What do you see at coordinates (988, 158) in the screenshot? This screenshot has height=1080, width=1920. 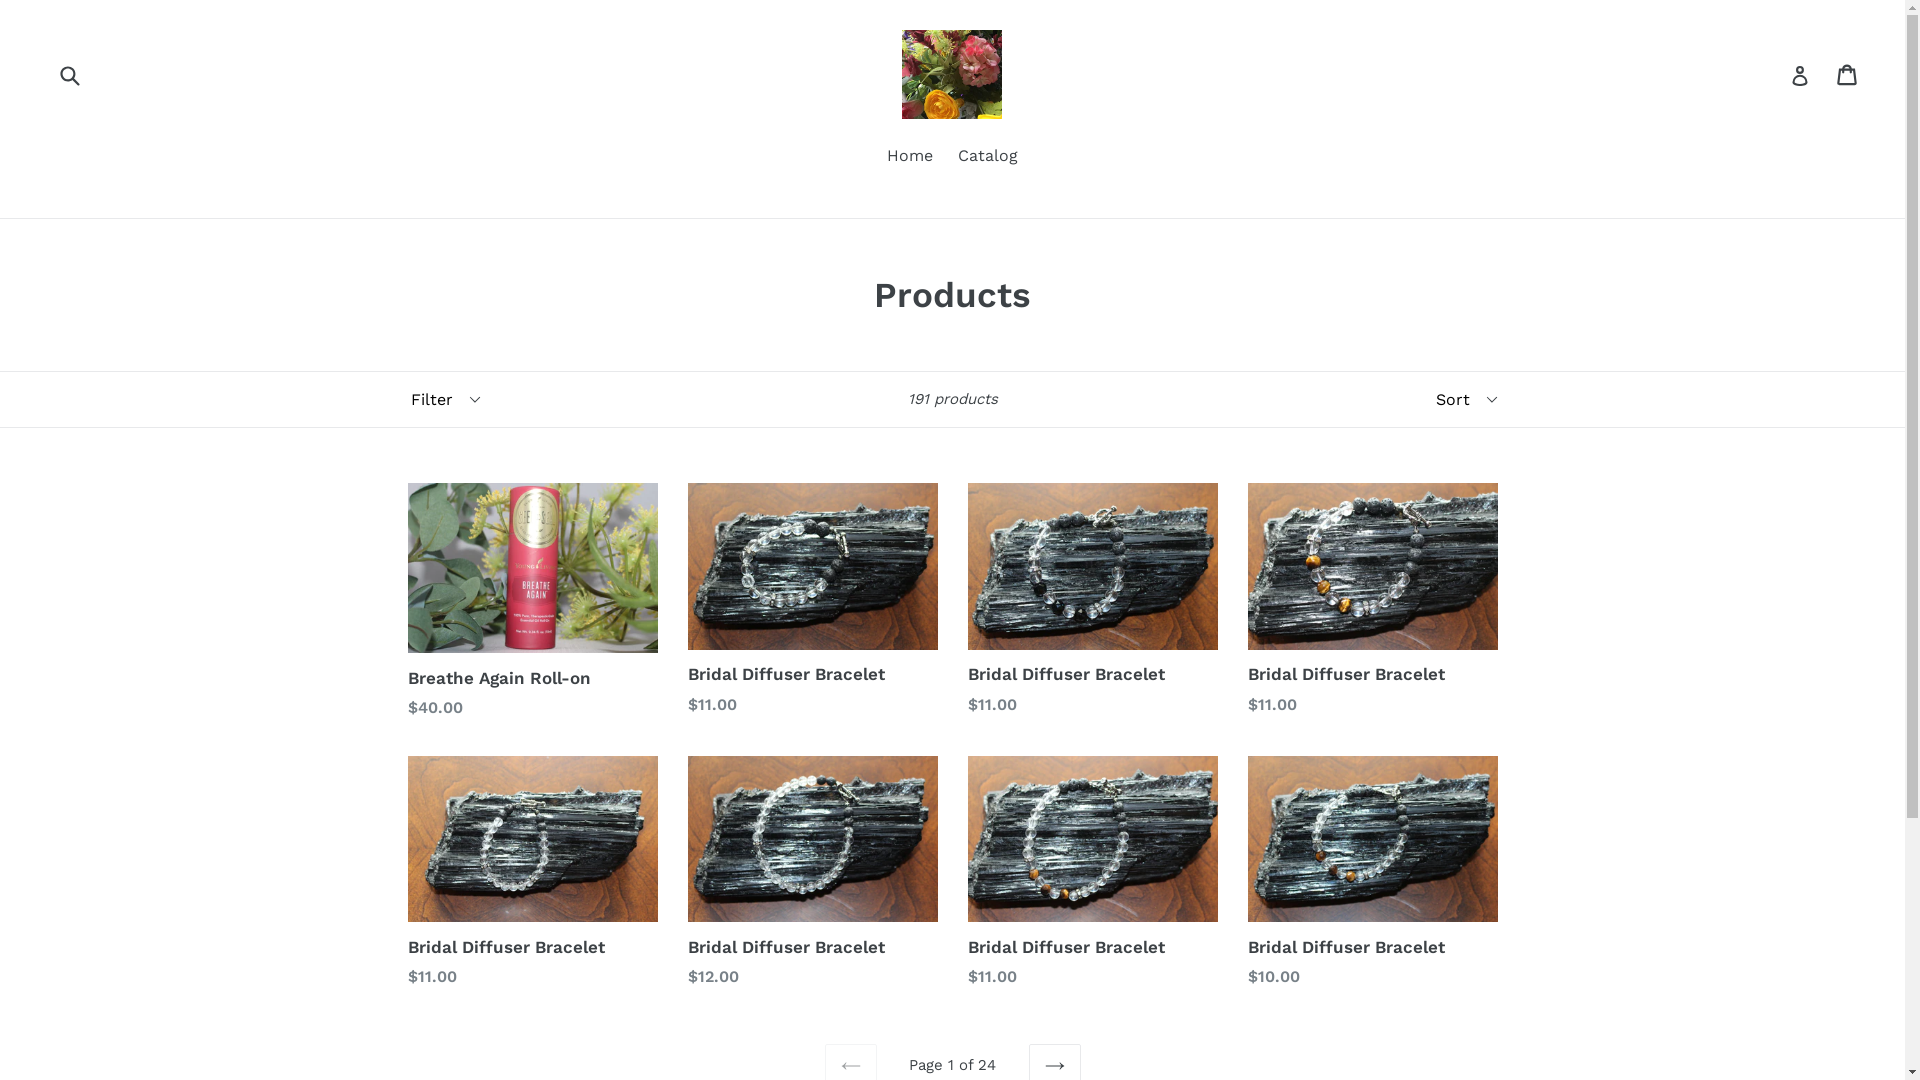 I see `Catalog` at bounding box center [988, 158].